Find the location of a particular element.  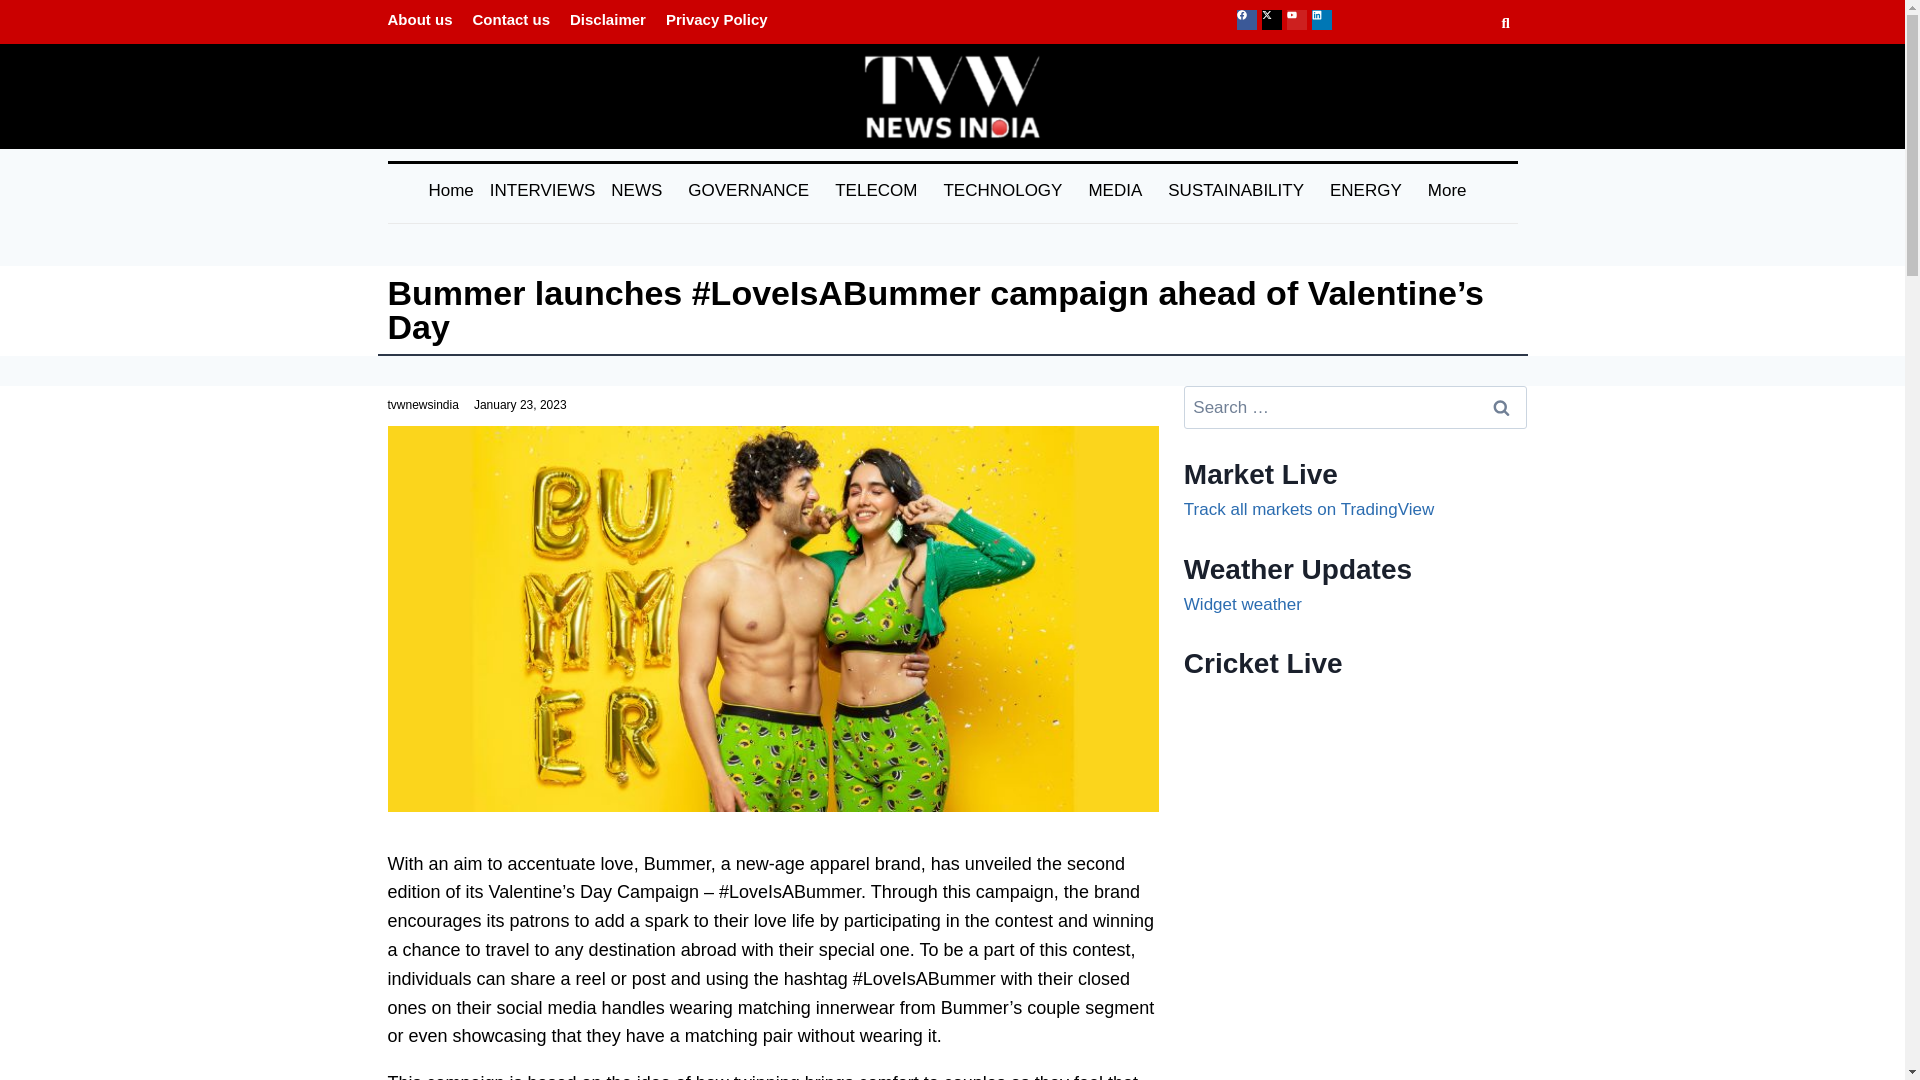

NEWS is located at coordinates (642, 190).